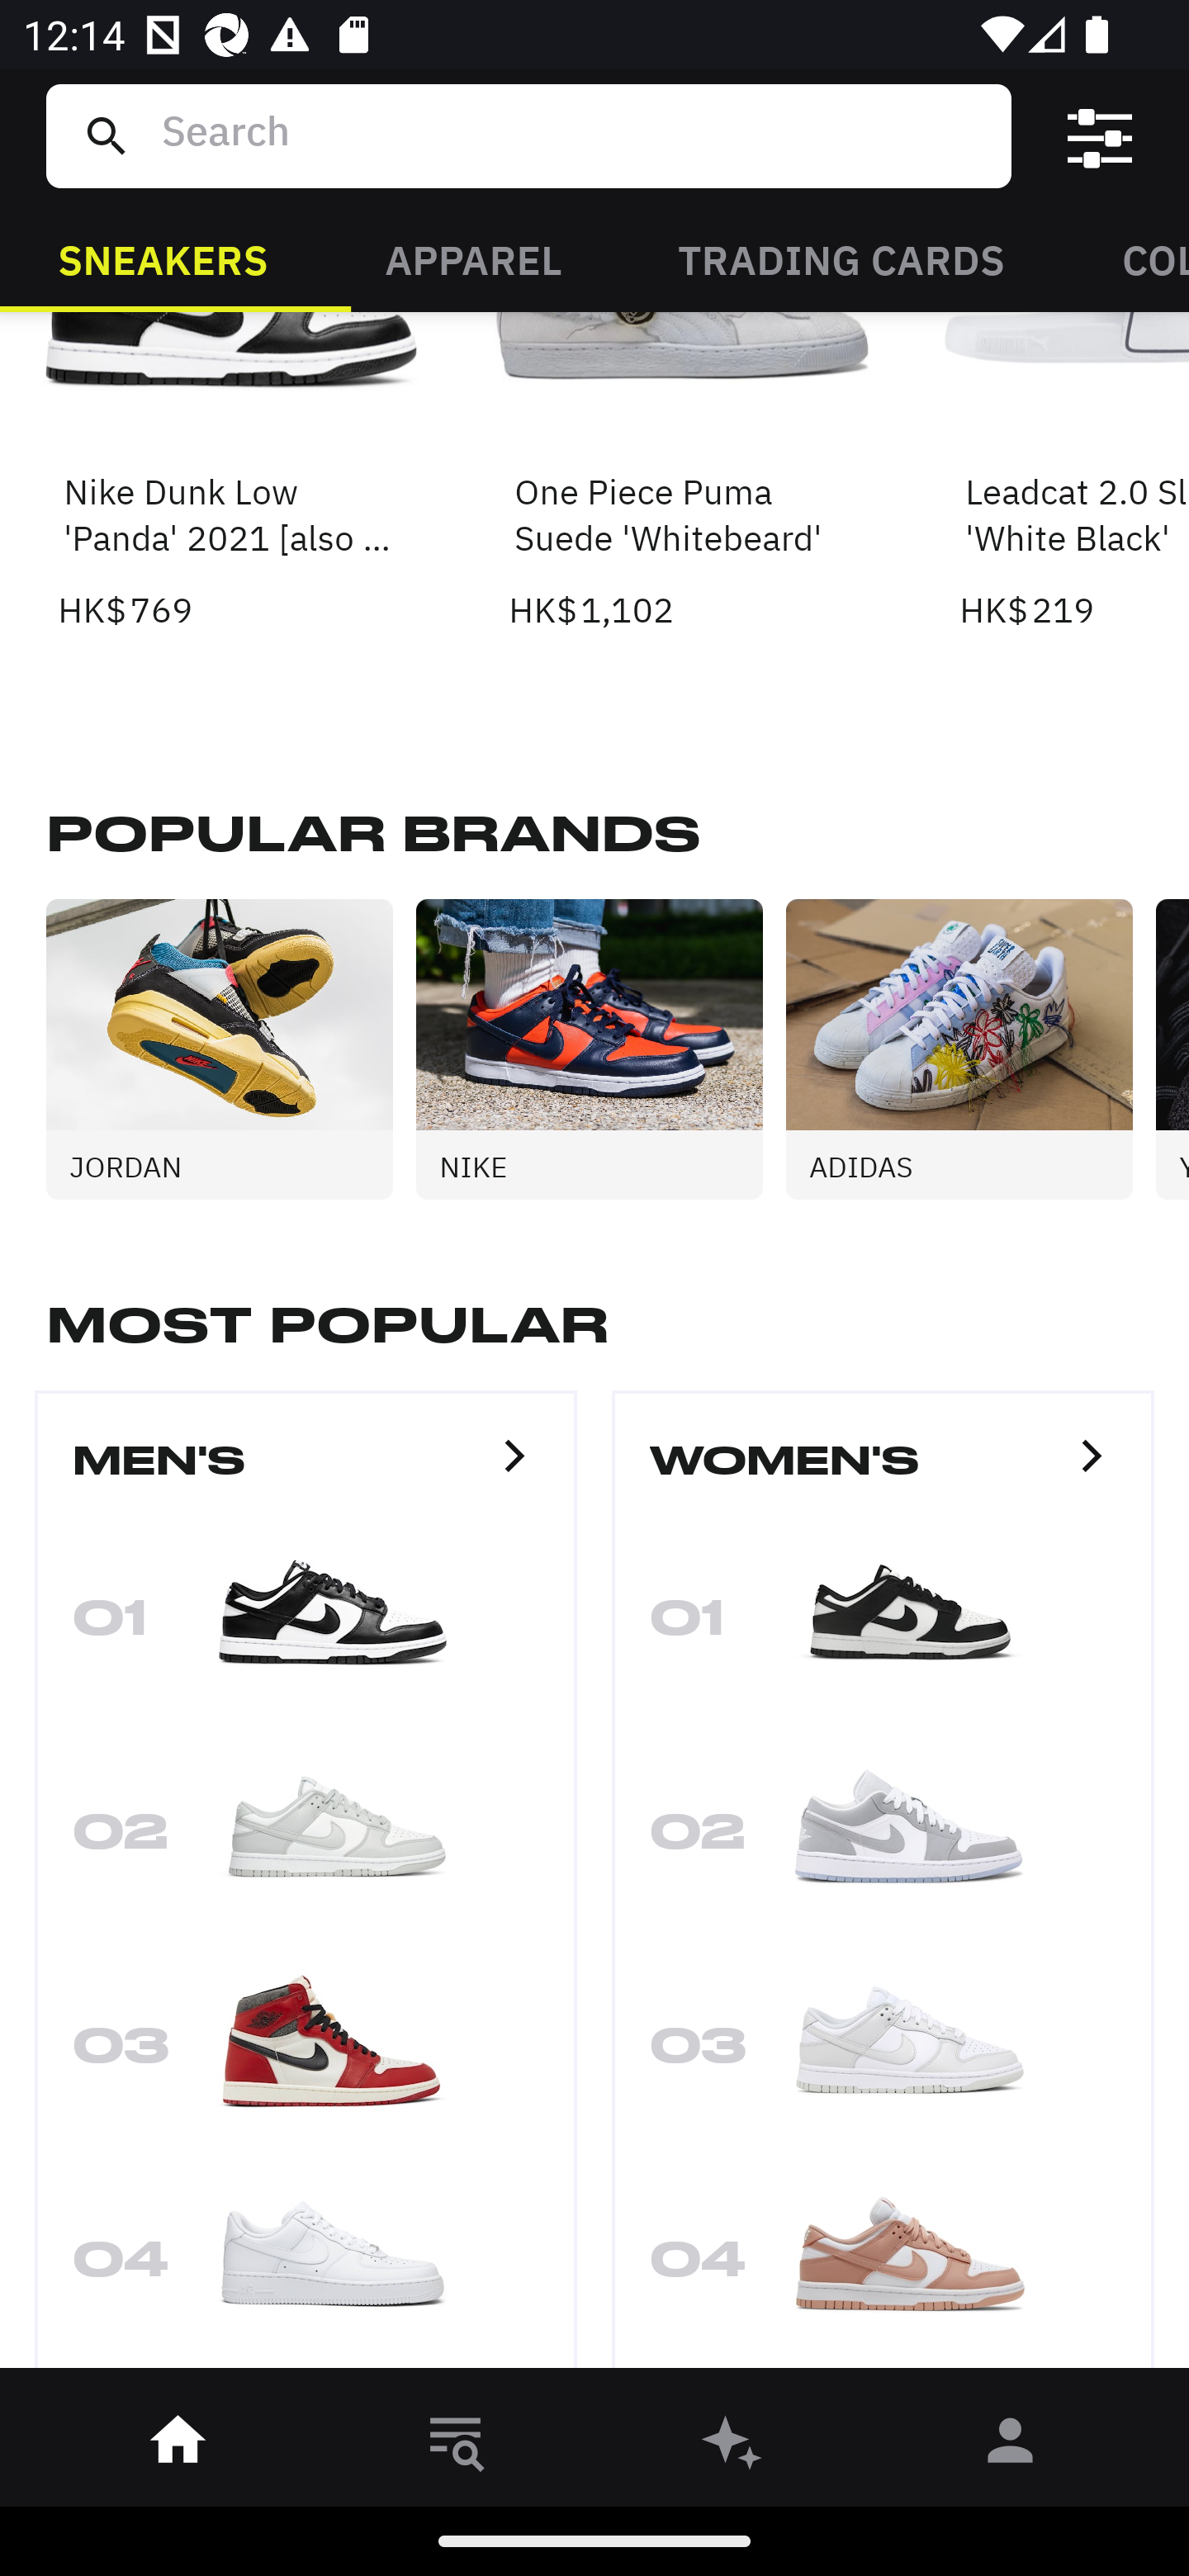  I want to click on Leadcat 2.0 Slide 'White Black' HK$ 219, so click(1074, 474).